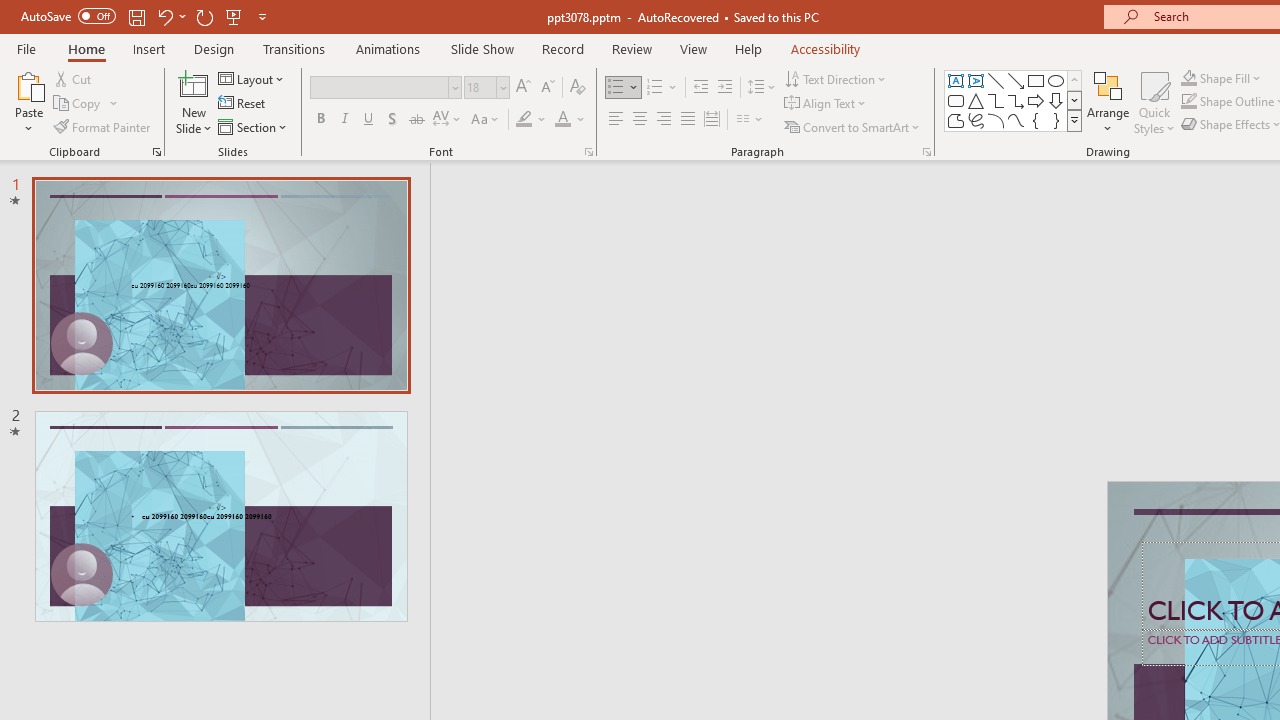  Describe the element at coordinates (926, 152) in the screenshot. I see `Paragraph...` at that location.